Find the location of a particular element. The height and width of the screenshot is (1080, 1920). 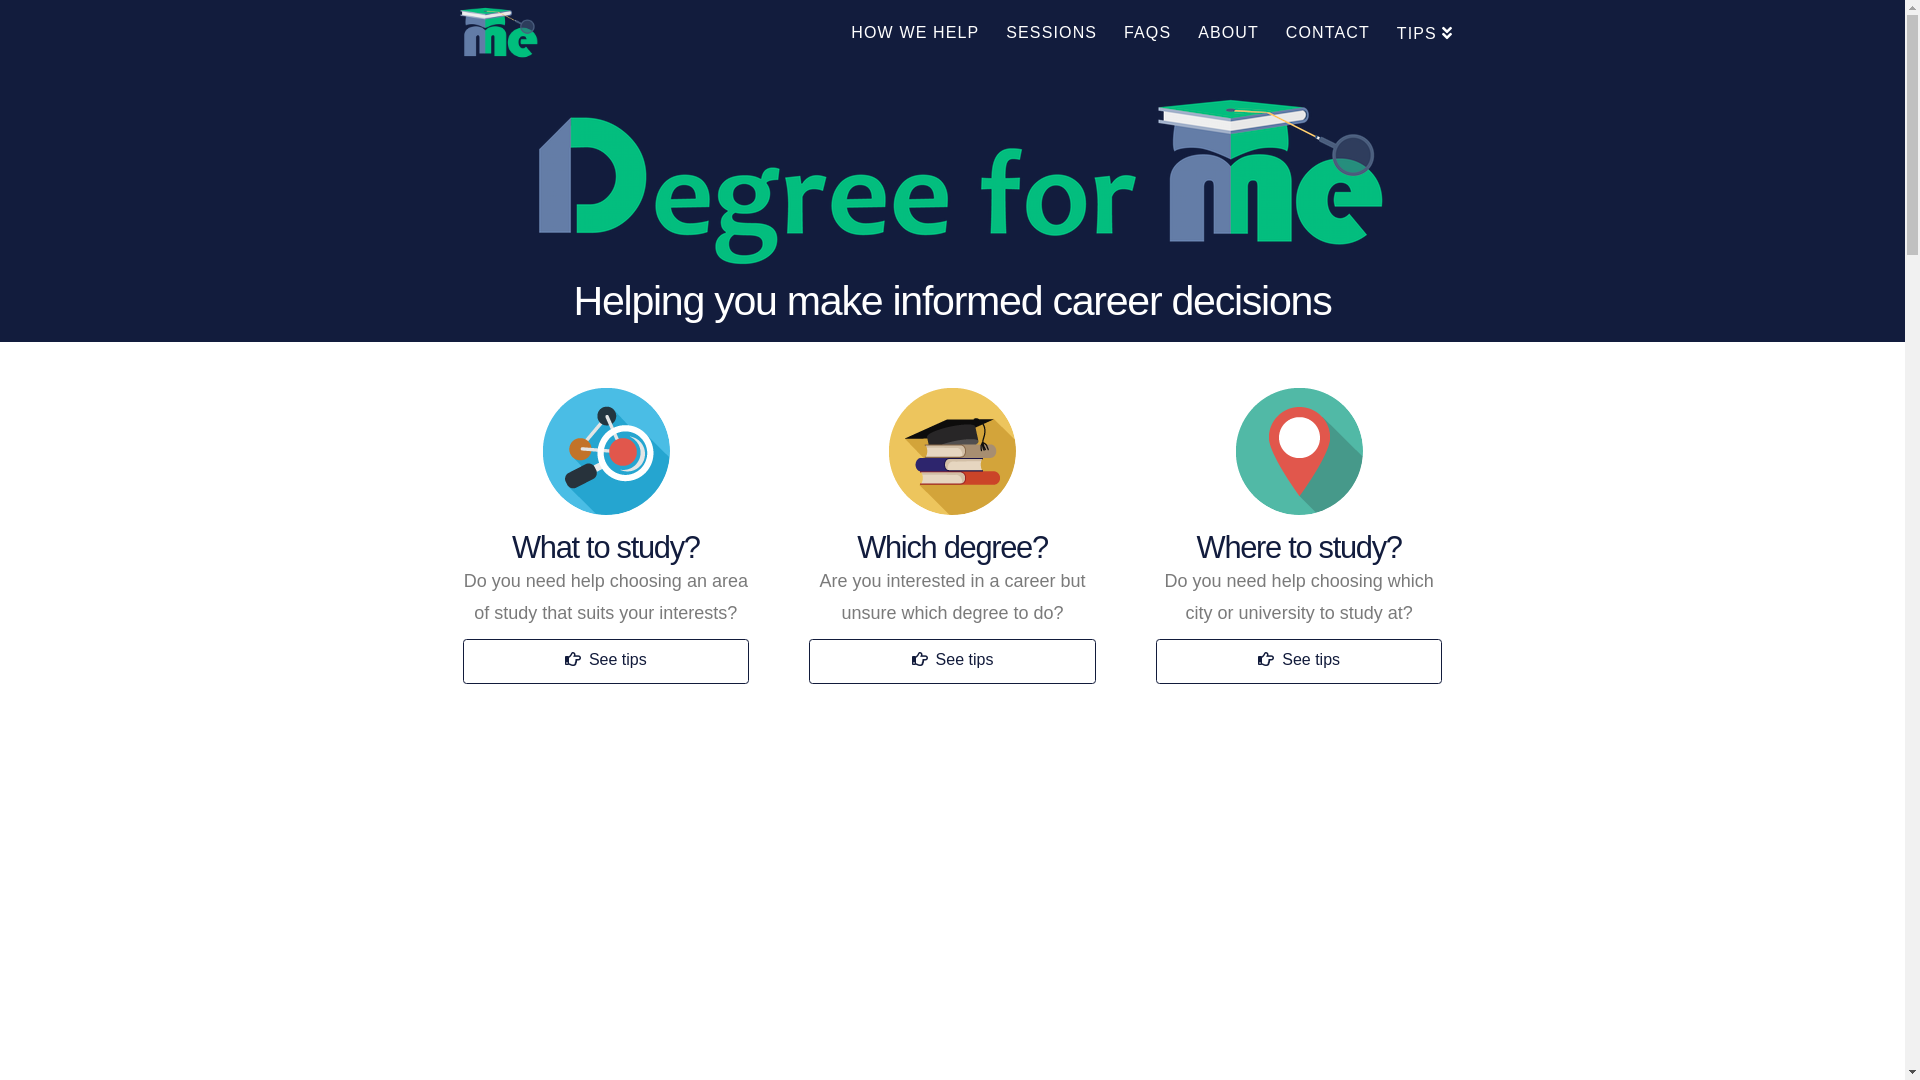

HOW WE HELP is located at coordinates (914, 40).